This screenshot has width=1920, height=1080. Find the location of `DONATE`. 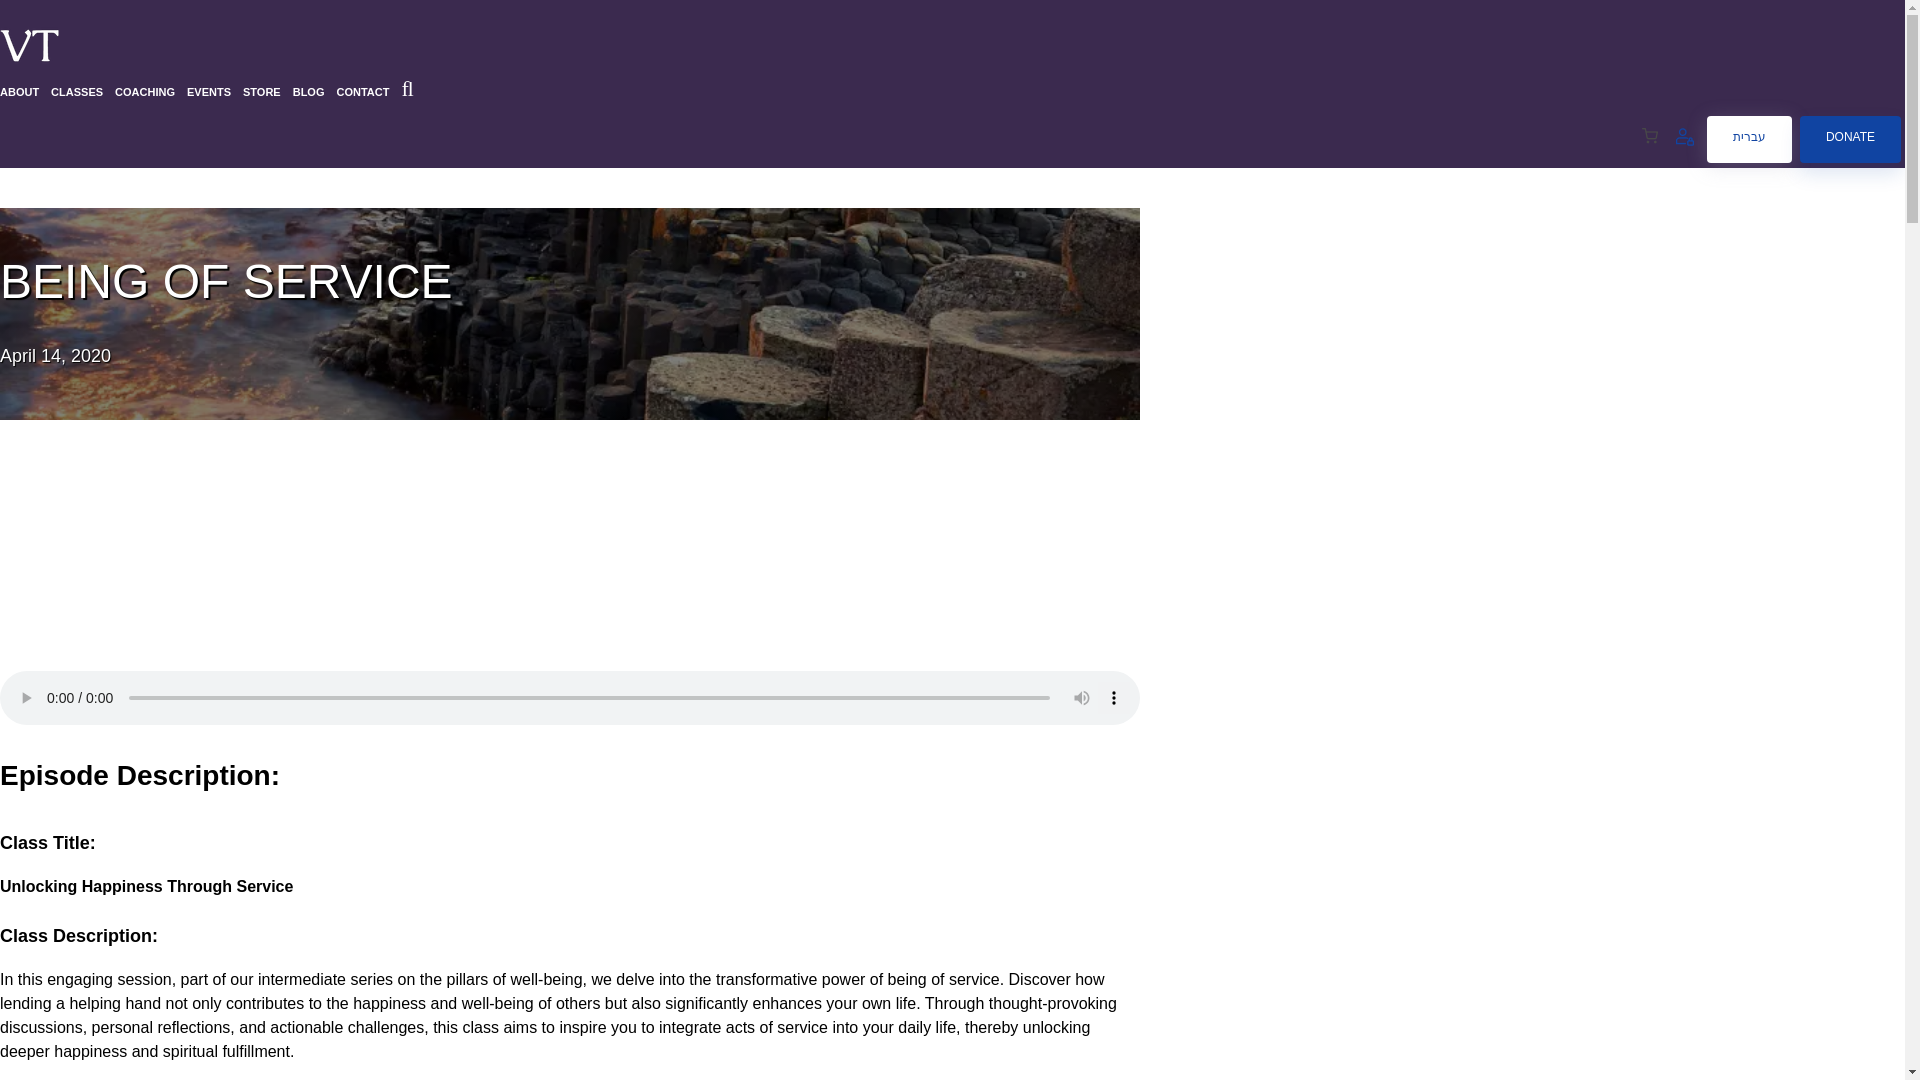

DONATE is located at coordinates (1850, 139).